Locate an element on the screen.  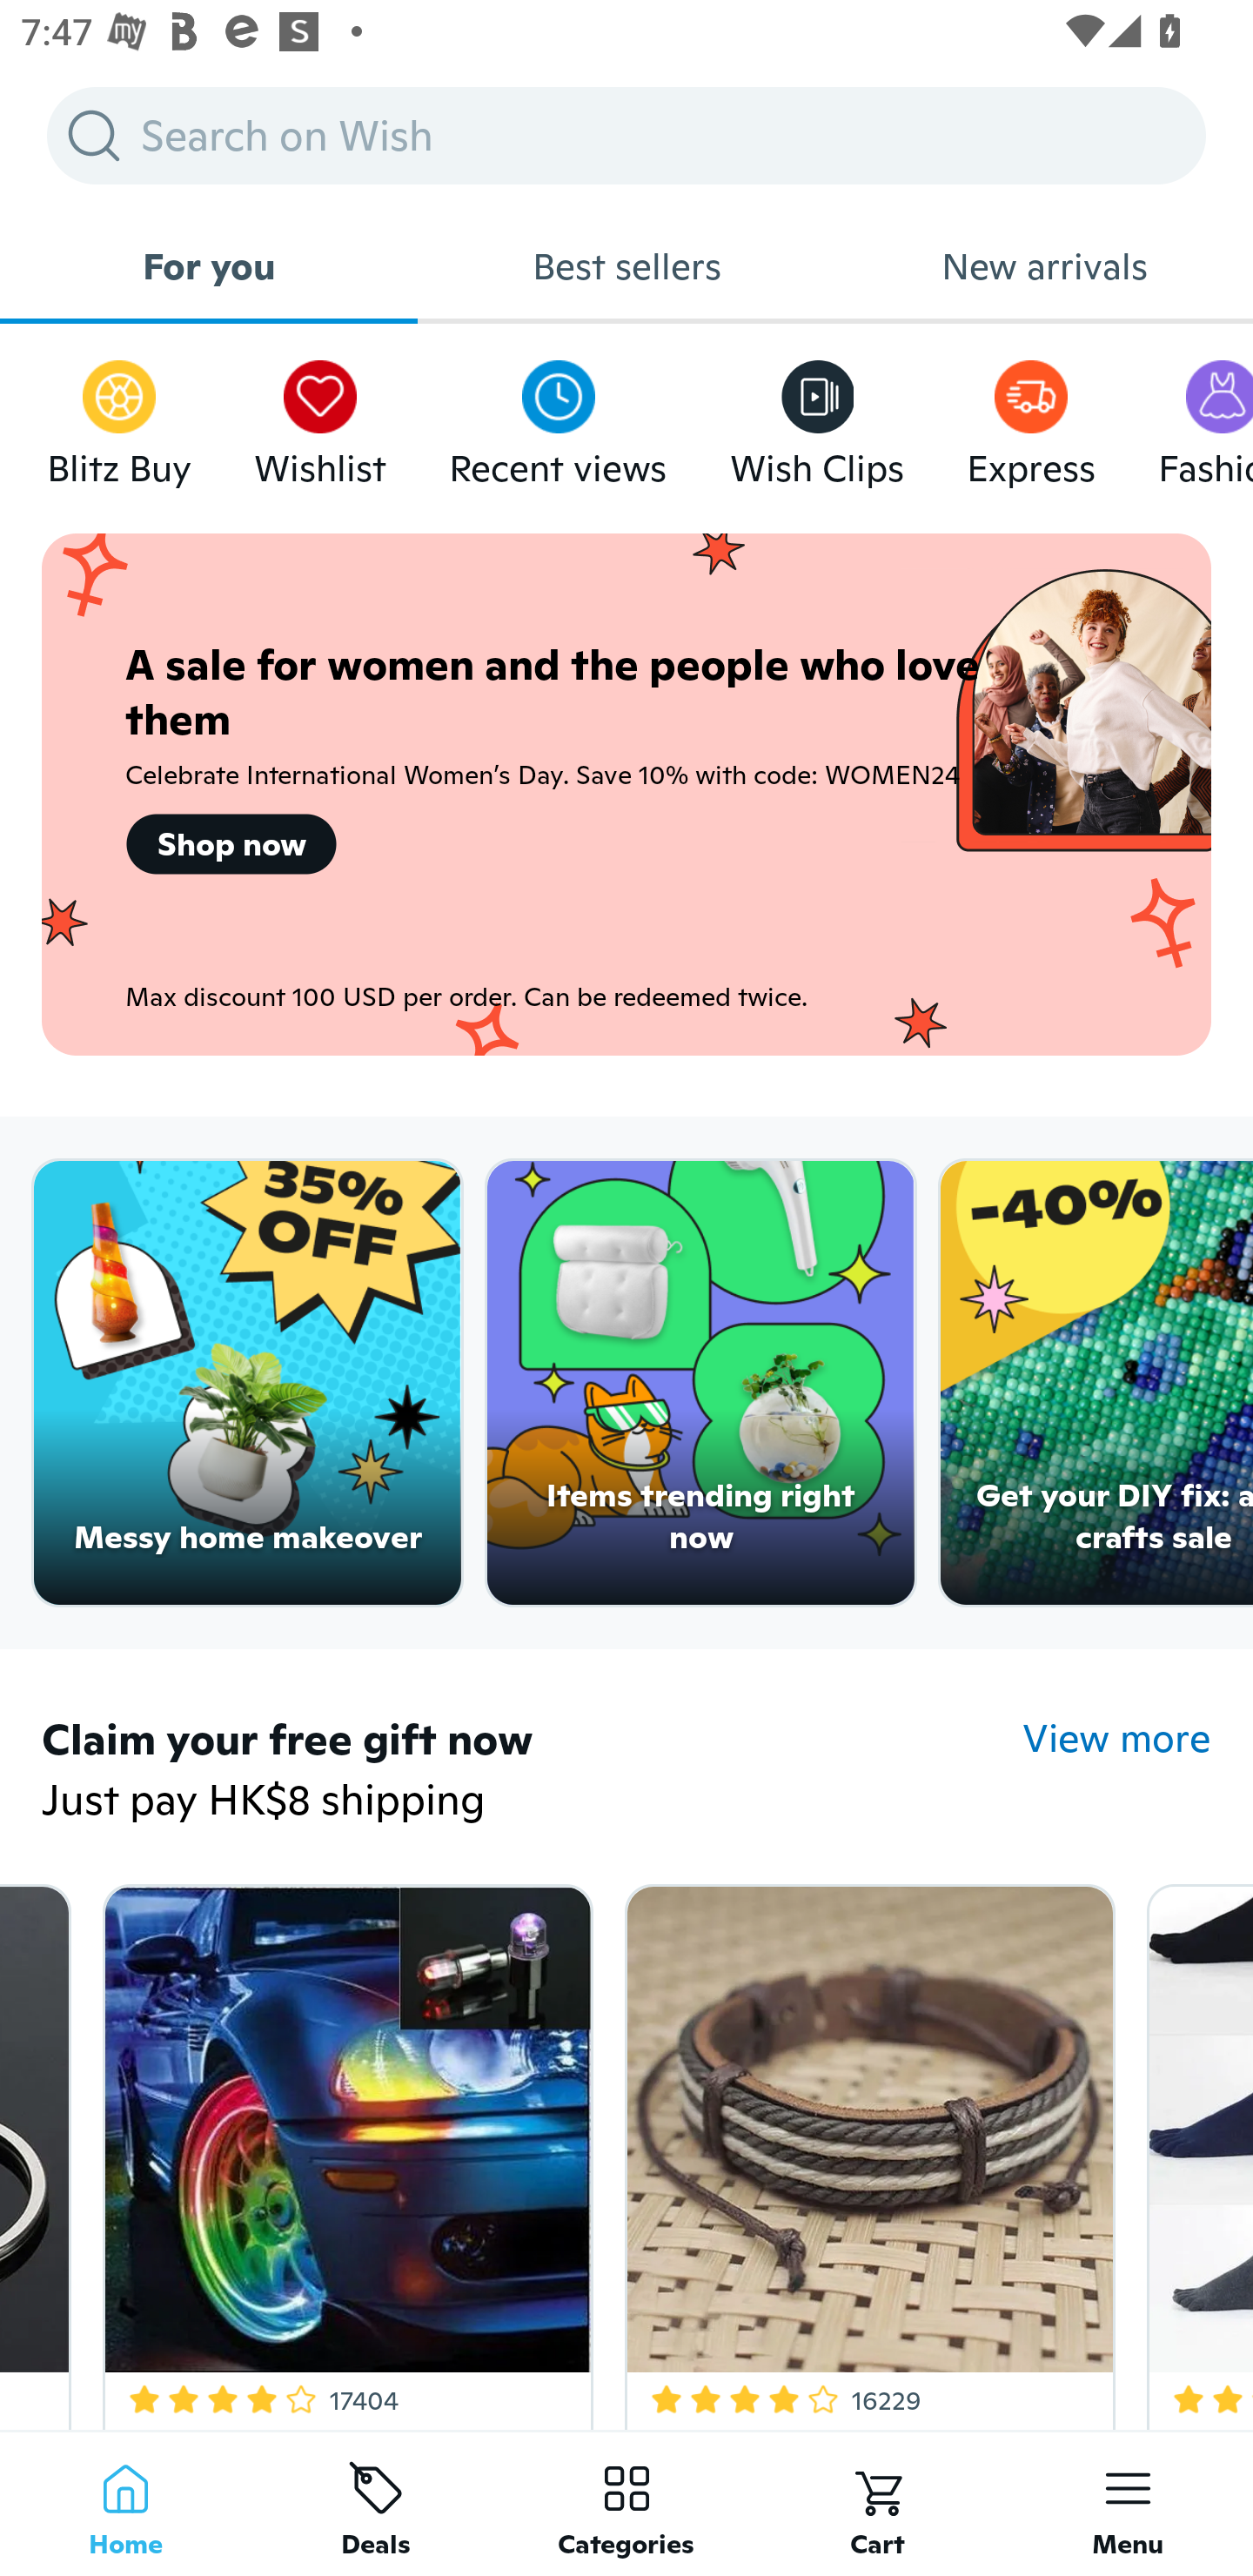
Blitz Buy is located at coordinates (119, 416).